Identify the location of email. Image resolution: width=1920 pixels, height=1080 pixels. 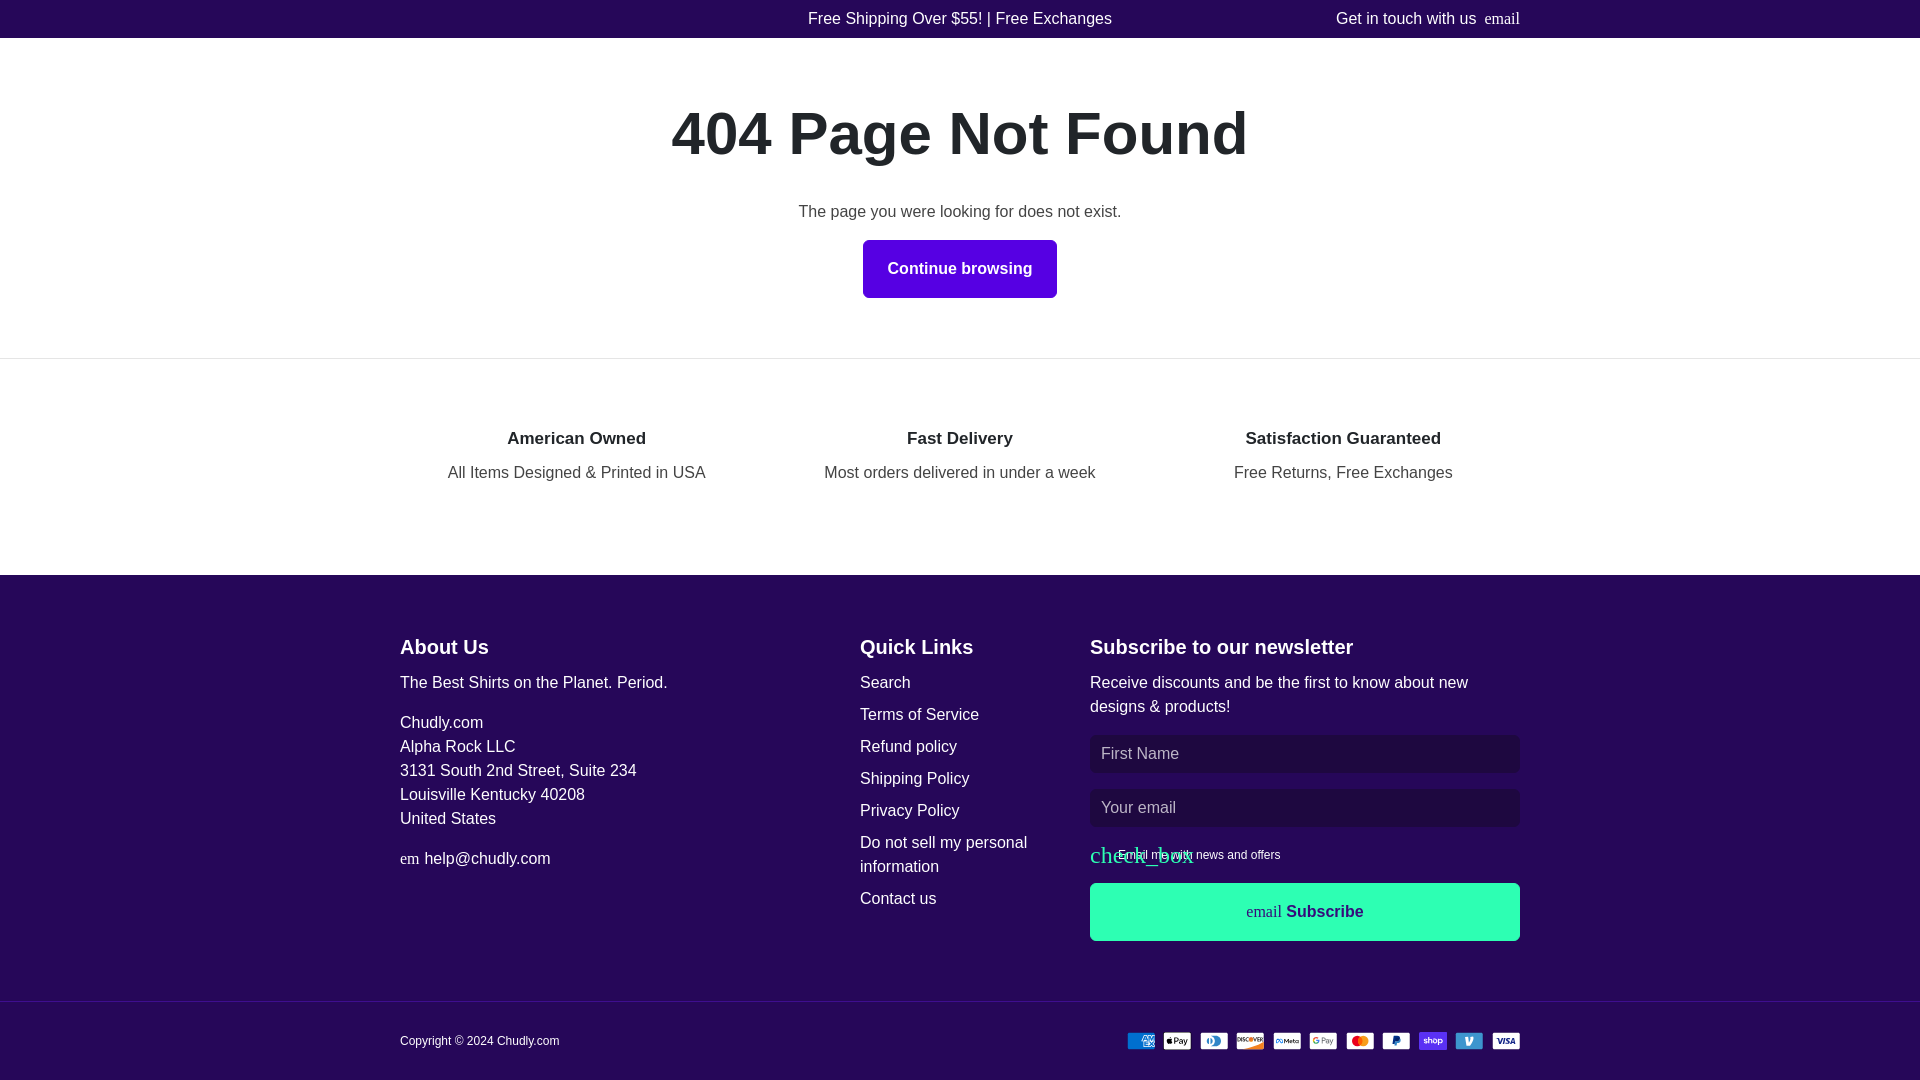
(1502, 18).